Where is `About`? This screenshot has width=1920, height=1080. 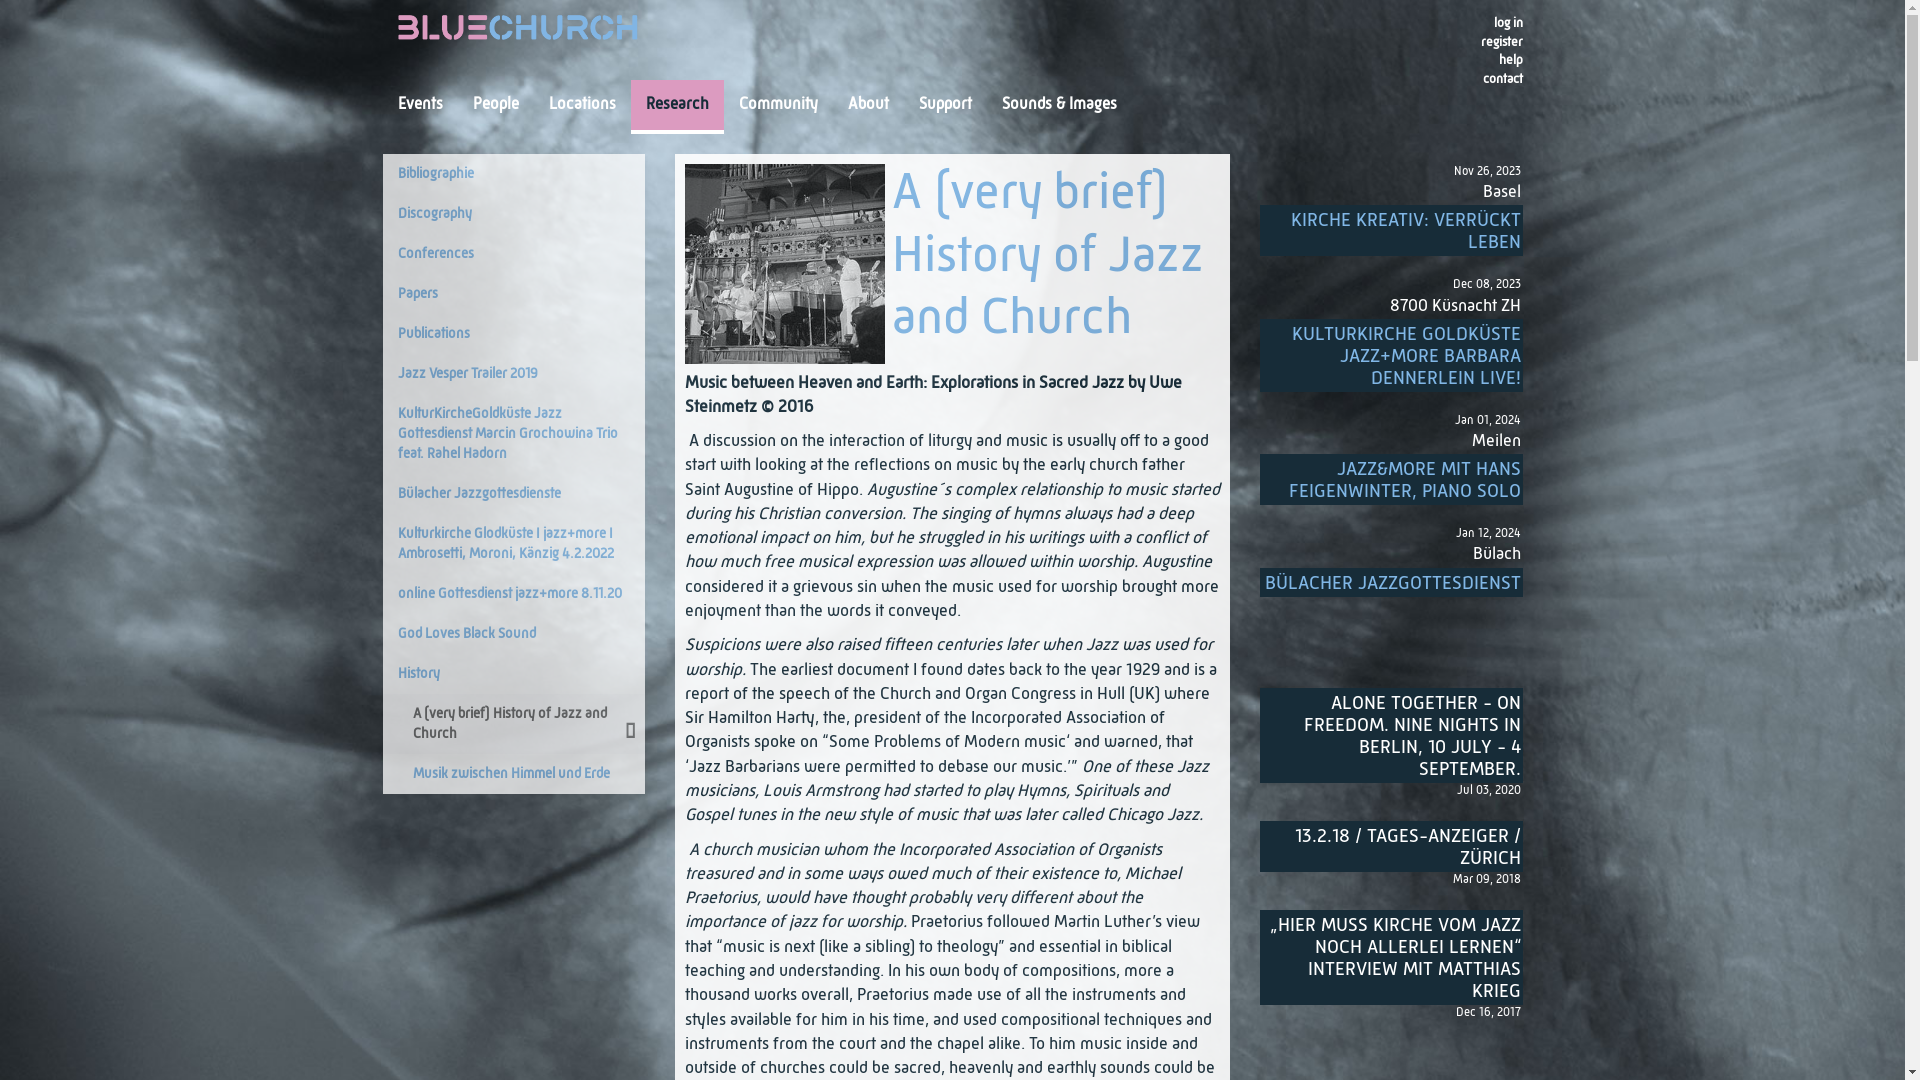 About is located at coordinates (868, 105).